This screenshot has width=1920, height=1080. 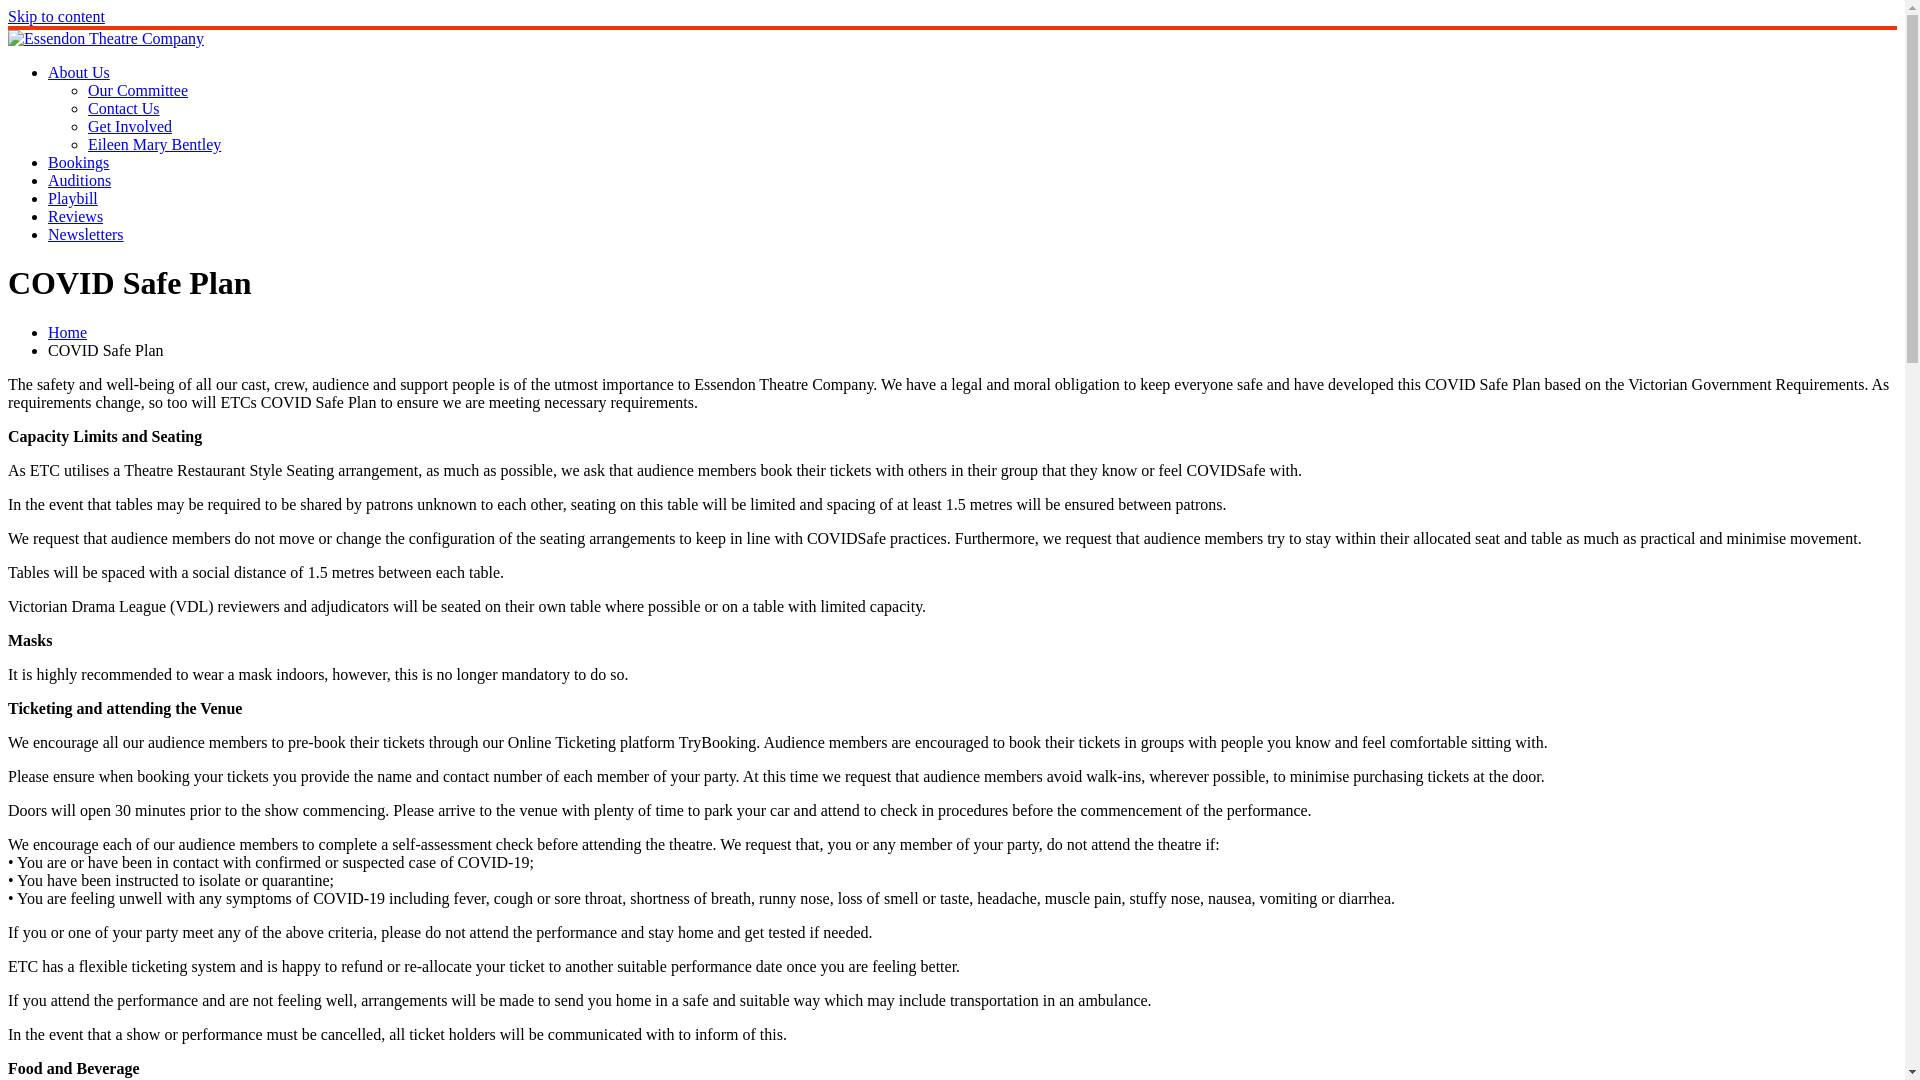 I want to click on Reviews, so click(x=76, y=216).